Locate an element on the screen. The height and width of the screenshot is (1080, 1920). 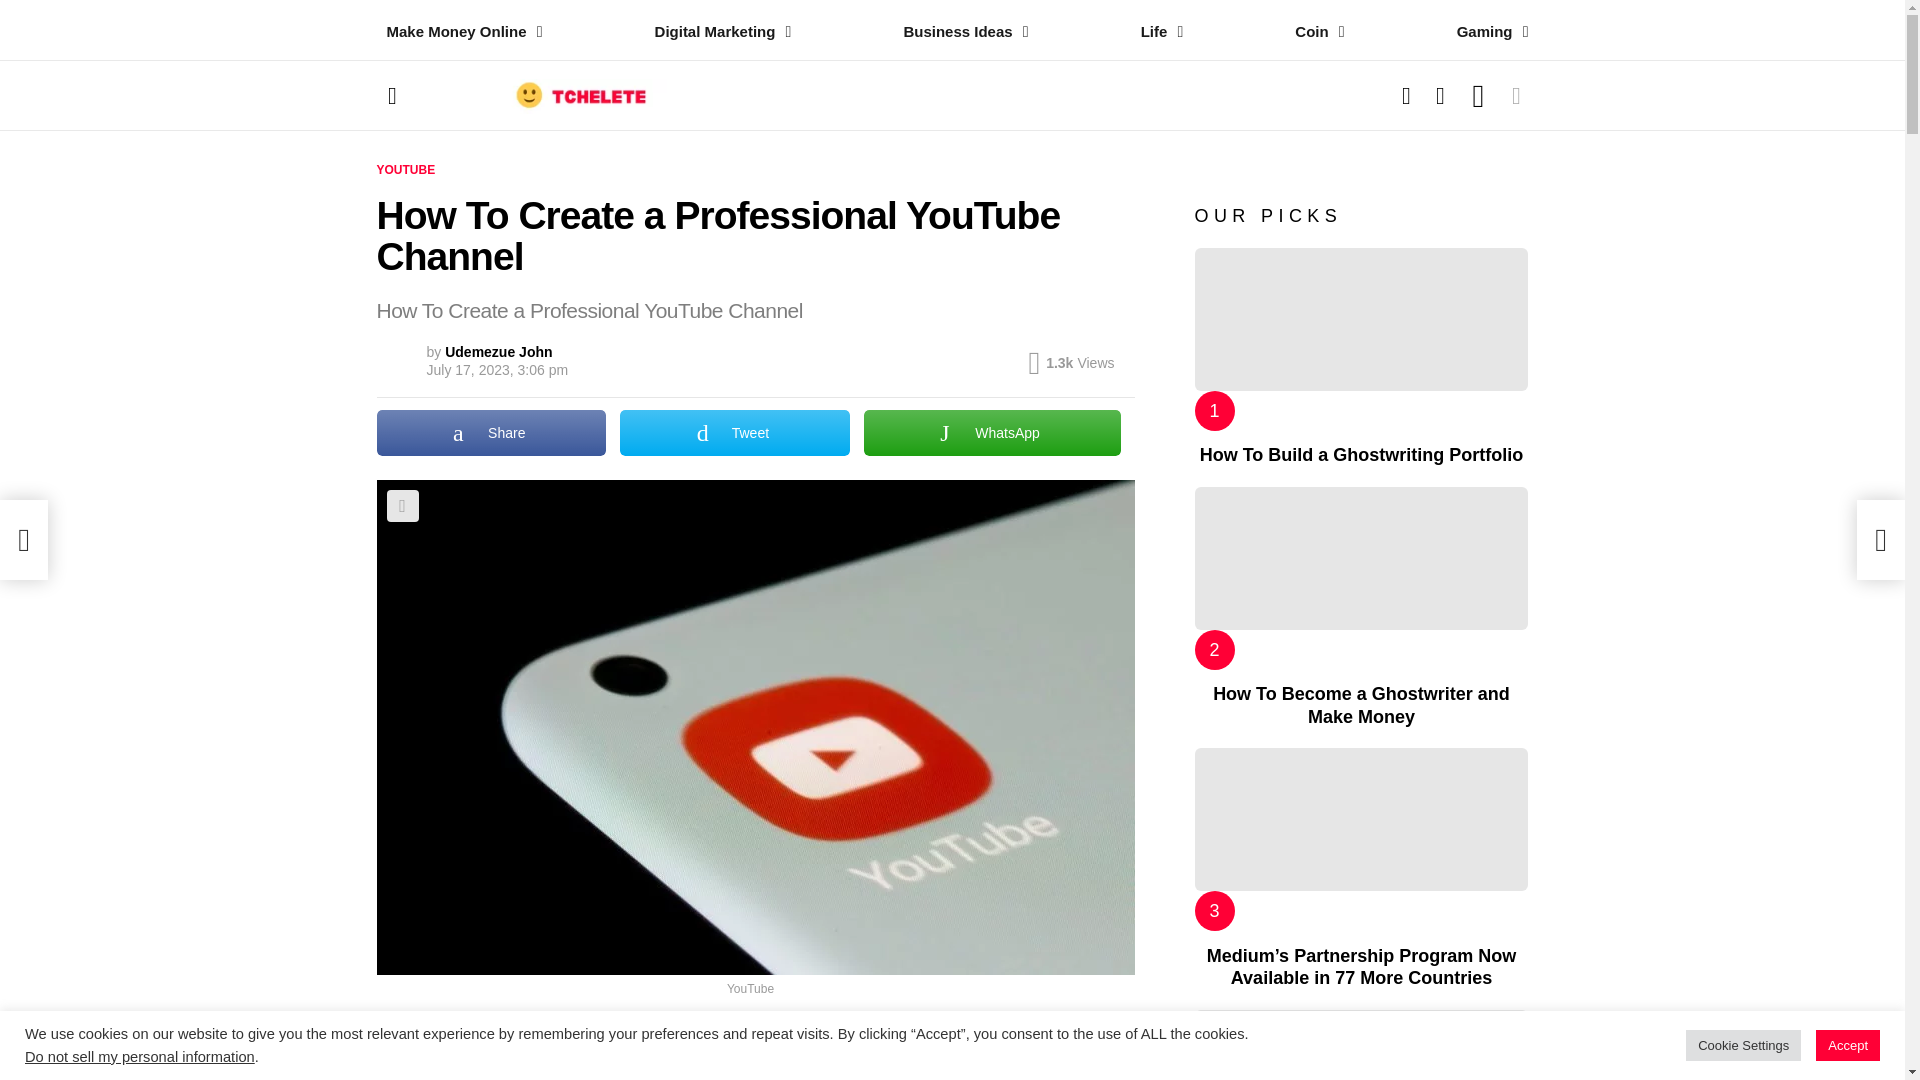
Share on Share is located at coordinates (491, 432).